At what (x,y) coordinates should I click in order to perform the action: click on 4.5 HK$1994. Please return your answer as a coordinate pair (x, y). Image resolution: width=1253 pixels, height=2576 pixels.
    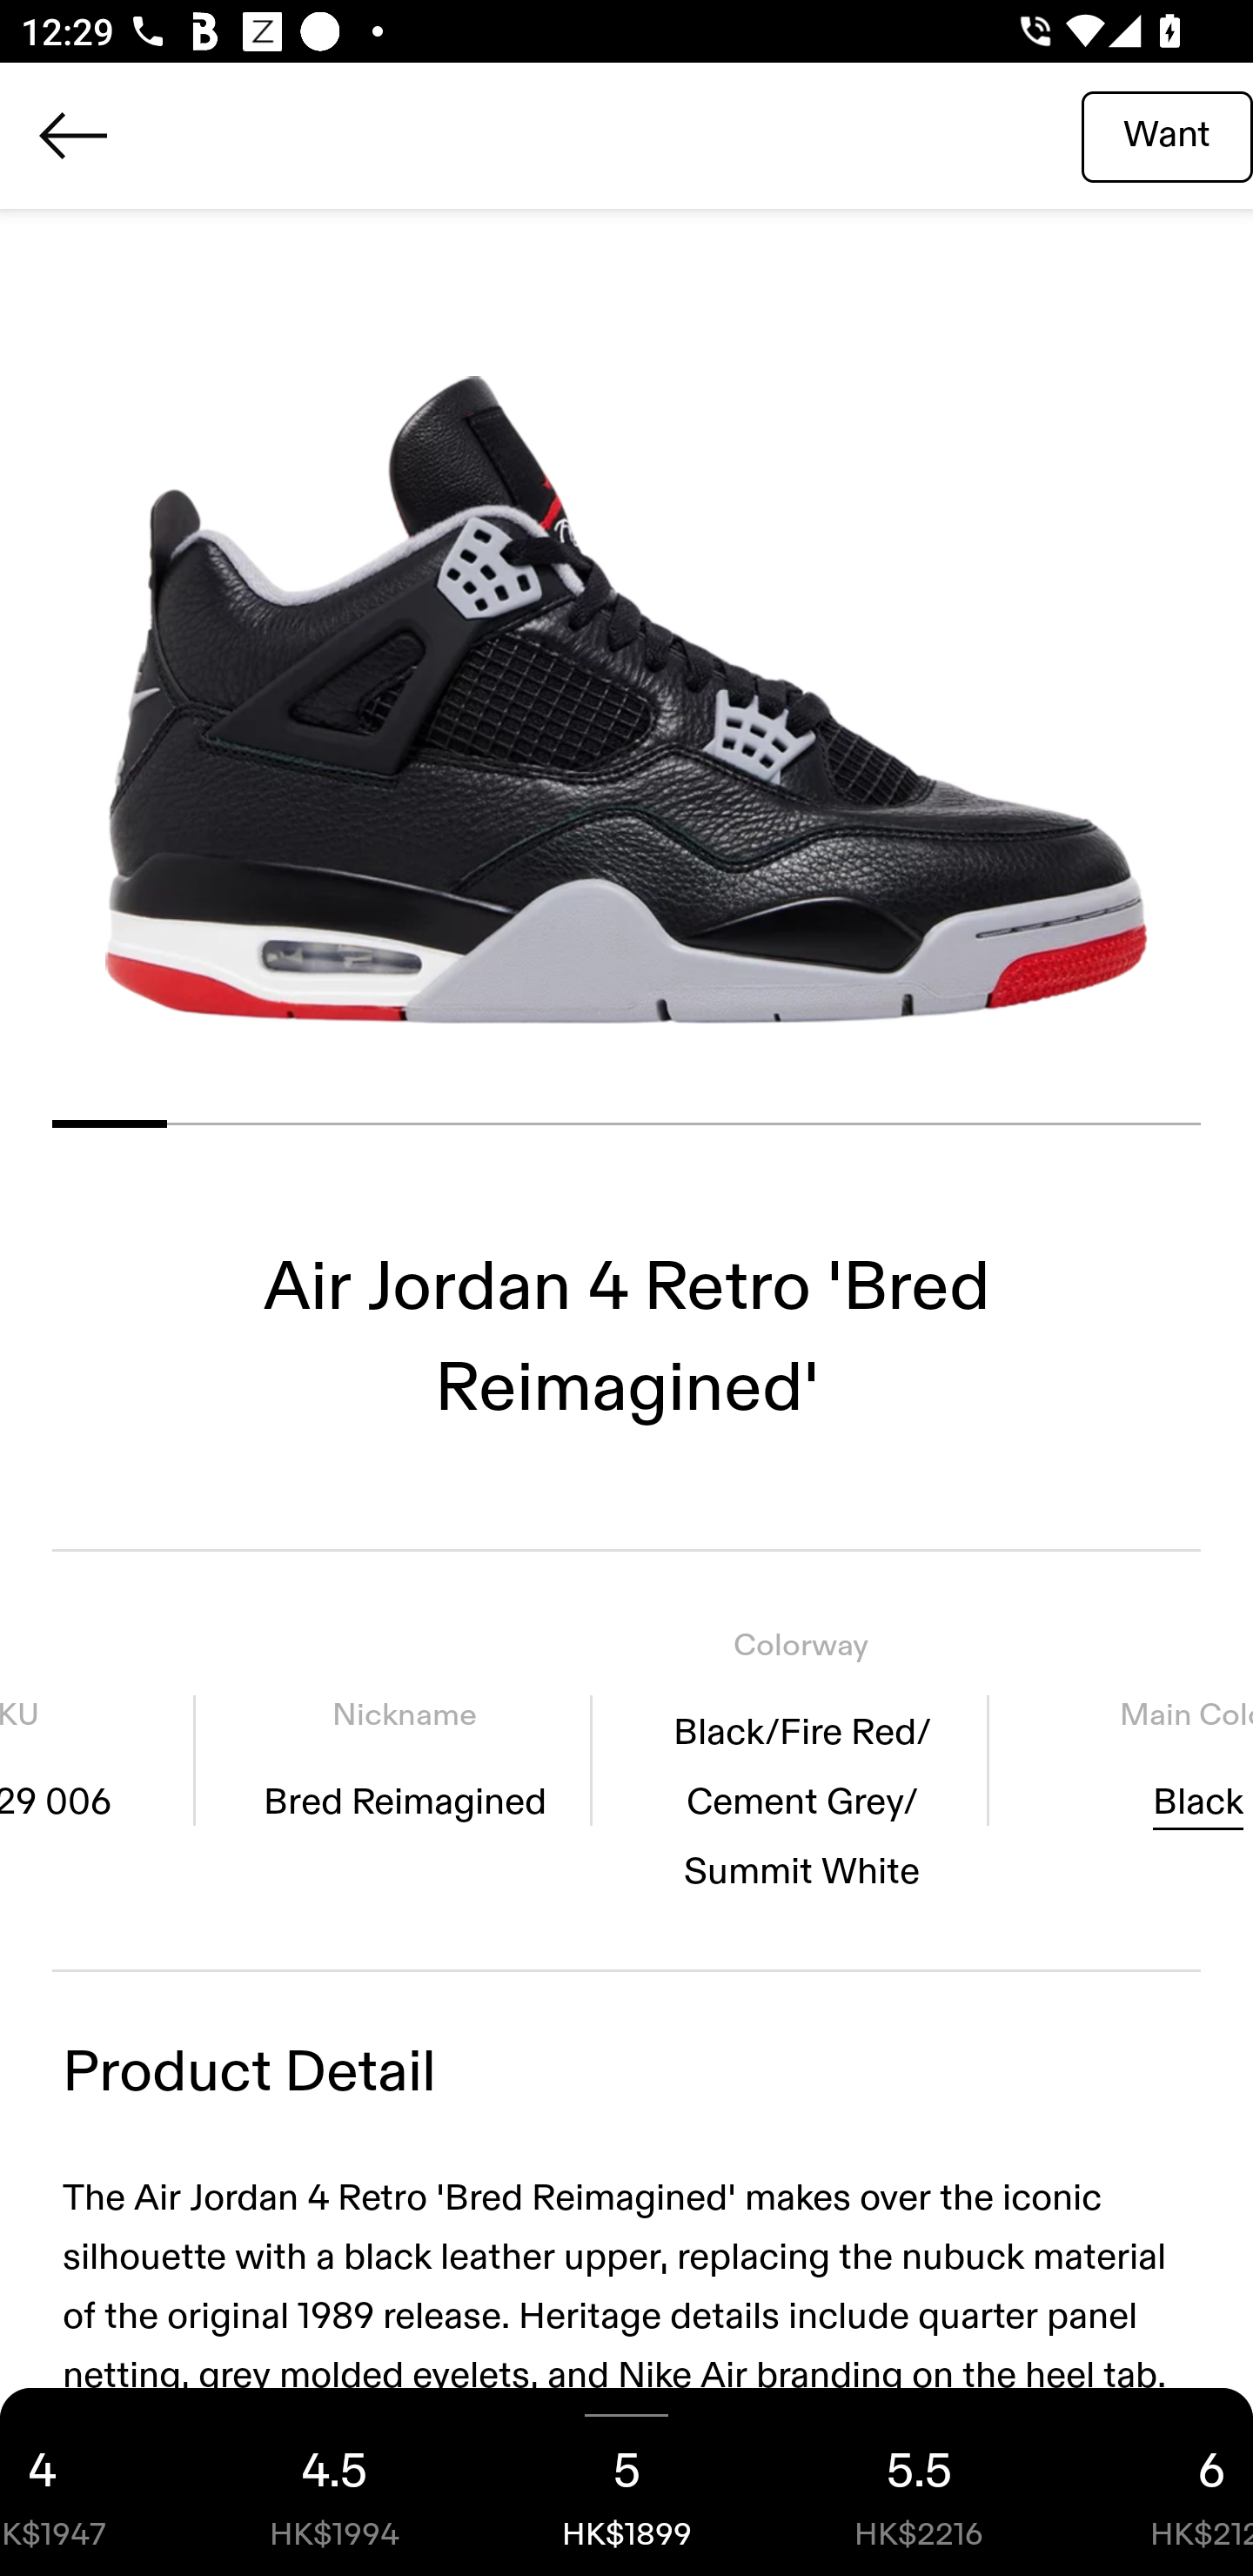
    Looking at the image, I should click on (334, 2482).